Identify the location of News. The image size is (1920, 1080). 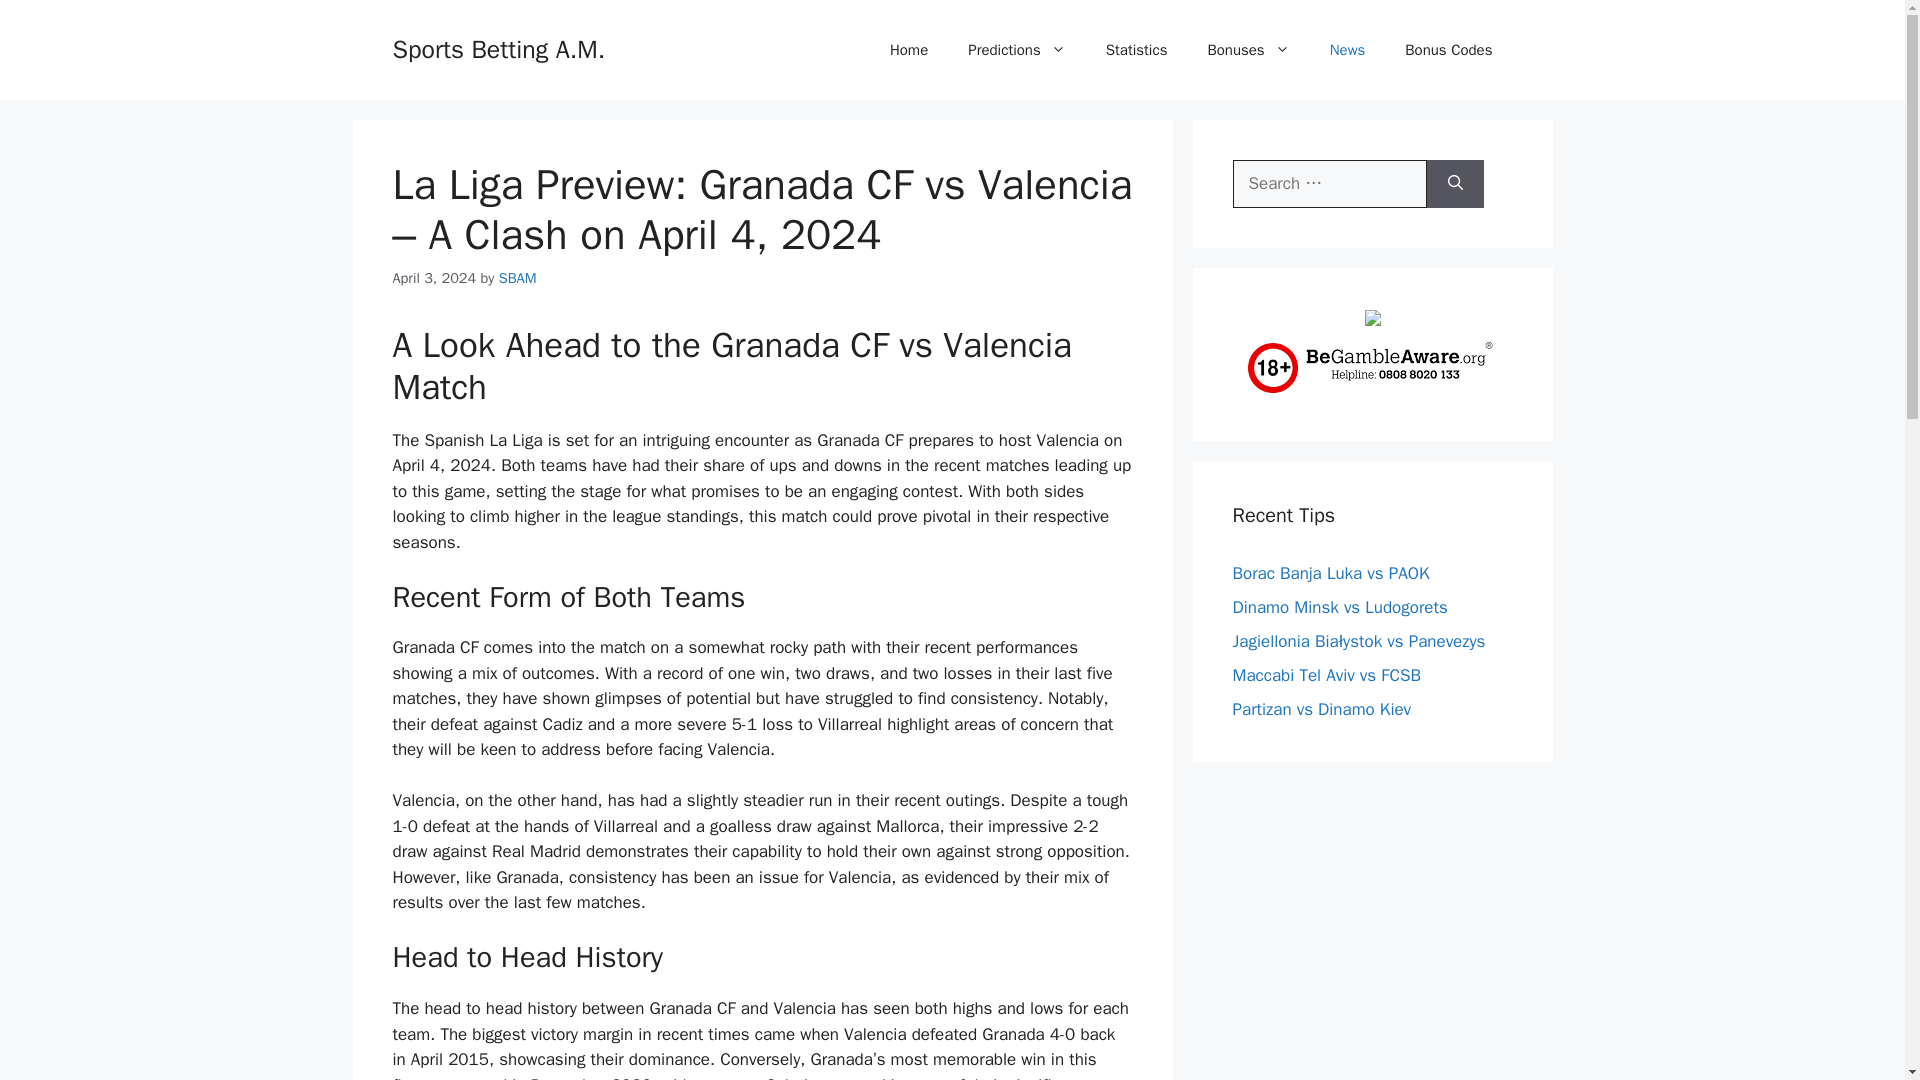
(1348, 50).